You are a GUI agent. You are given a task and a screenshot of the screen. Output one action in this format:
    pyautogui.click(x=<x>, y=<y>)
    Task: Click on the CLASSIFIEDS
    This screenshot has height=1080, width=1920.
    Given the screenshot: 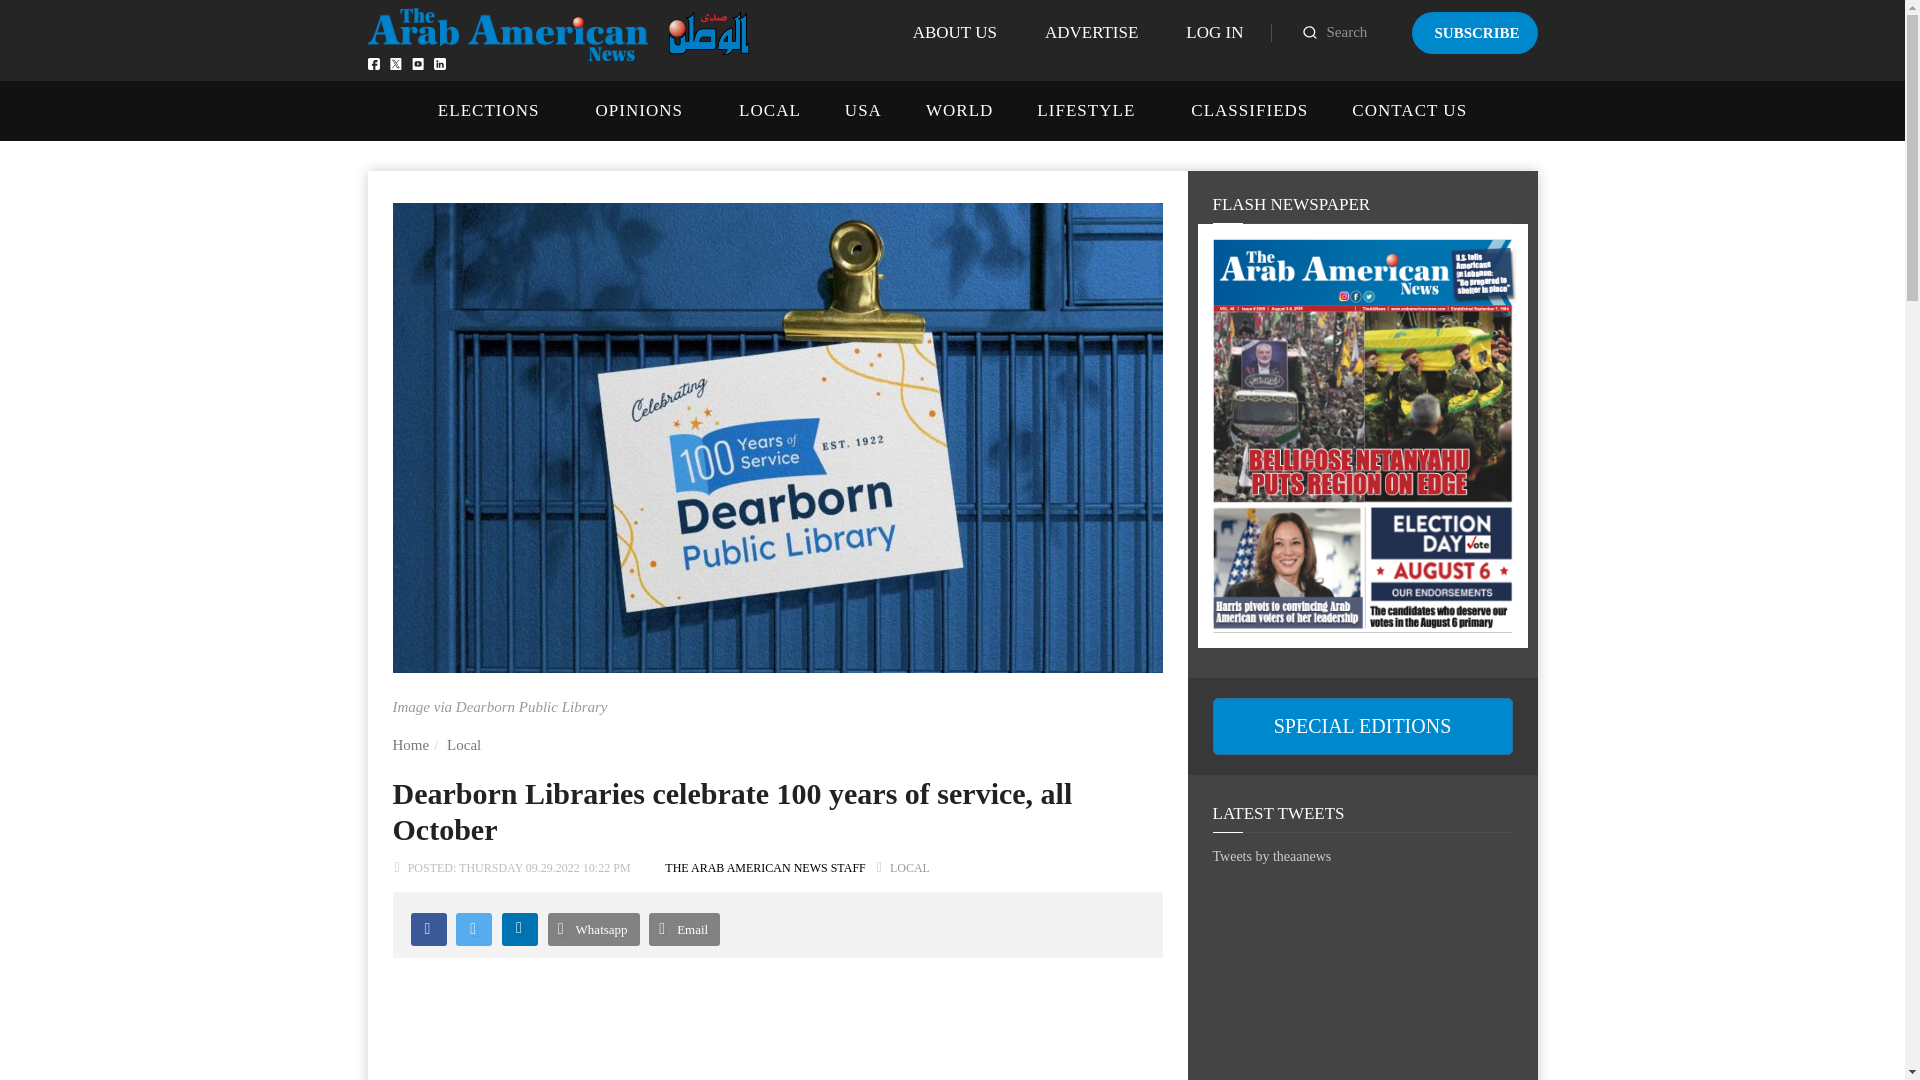 What is the action you would take?
    pyautogui.click(x=1248, y=110)
    